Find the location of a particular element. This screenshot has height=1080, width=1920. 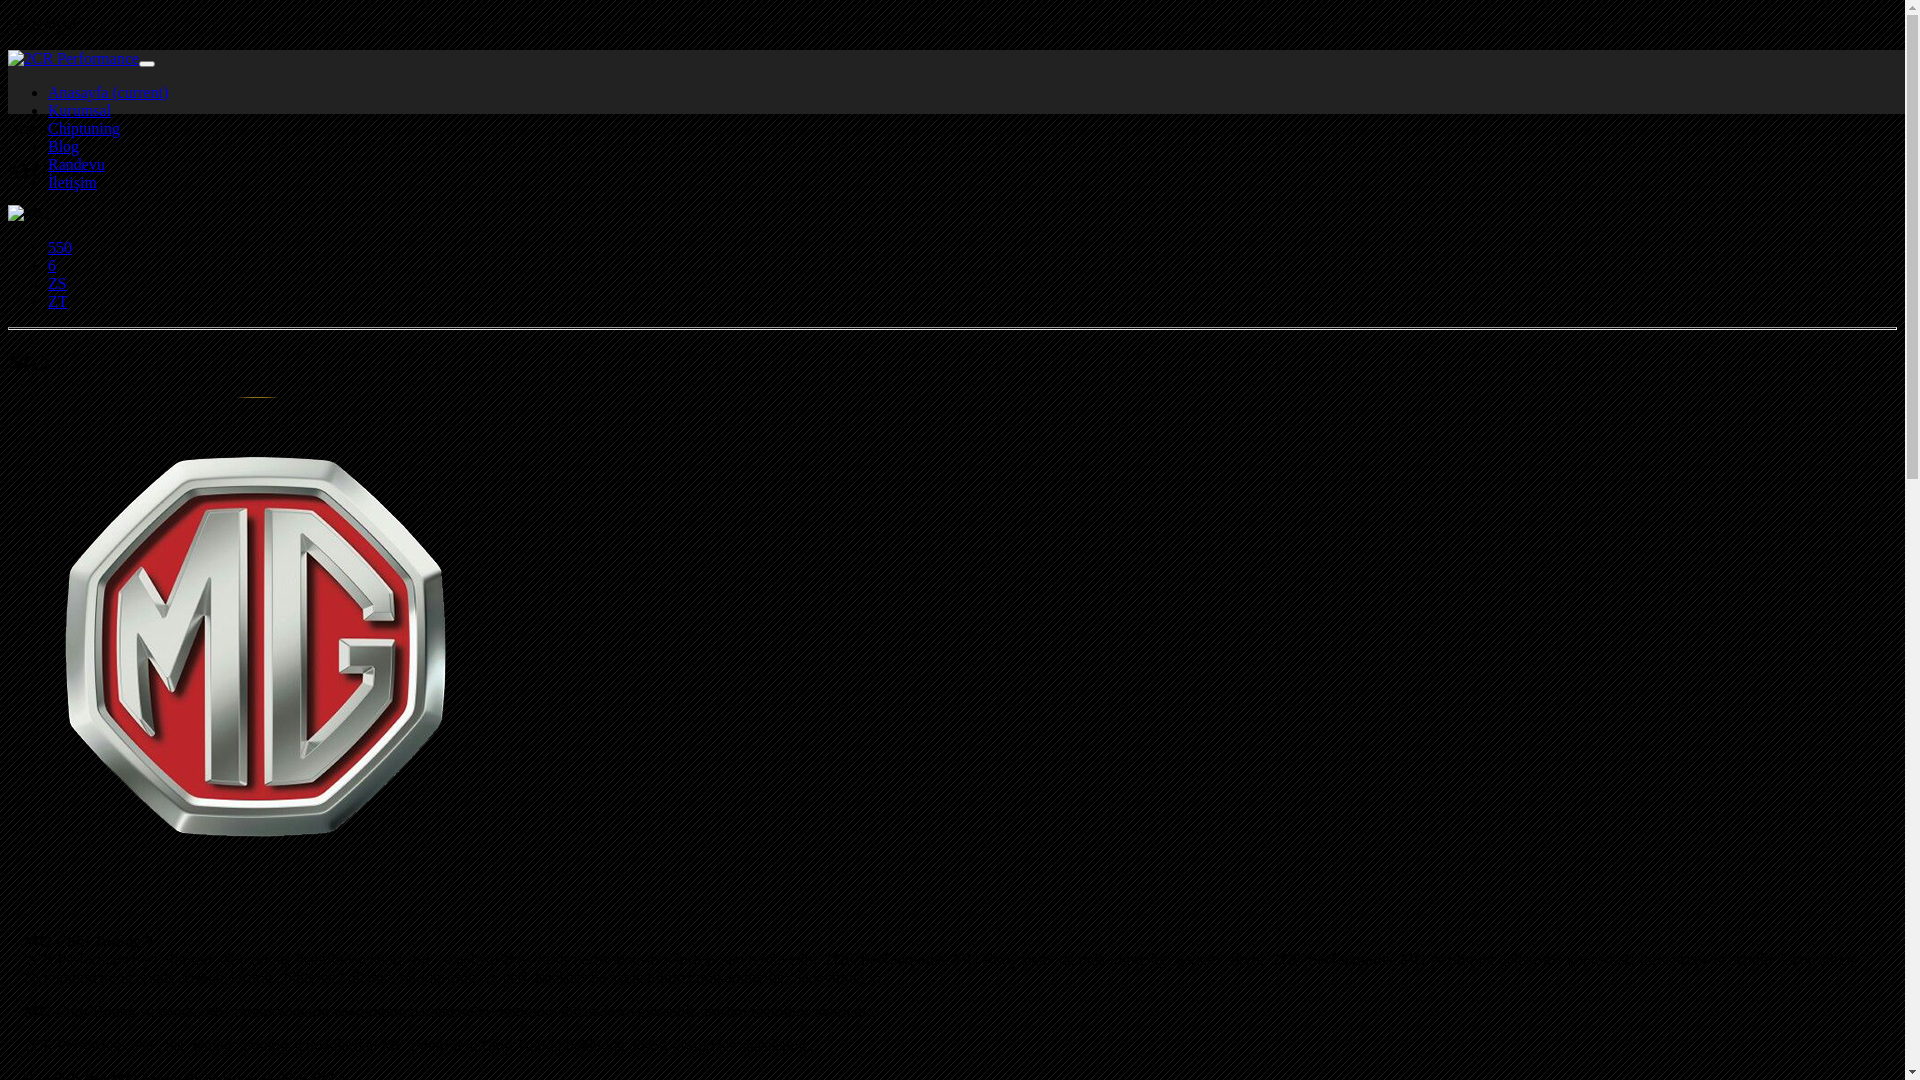

Chiptuning is located at coordinates (84, 128).